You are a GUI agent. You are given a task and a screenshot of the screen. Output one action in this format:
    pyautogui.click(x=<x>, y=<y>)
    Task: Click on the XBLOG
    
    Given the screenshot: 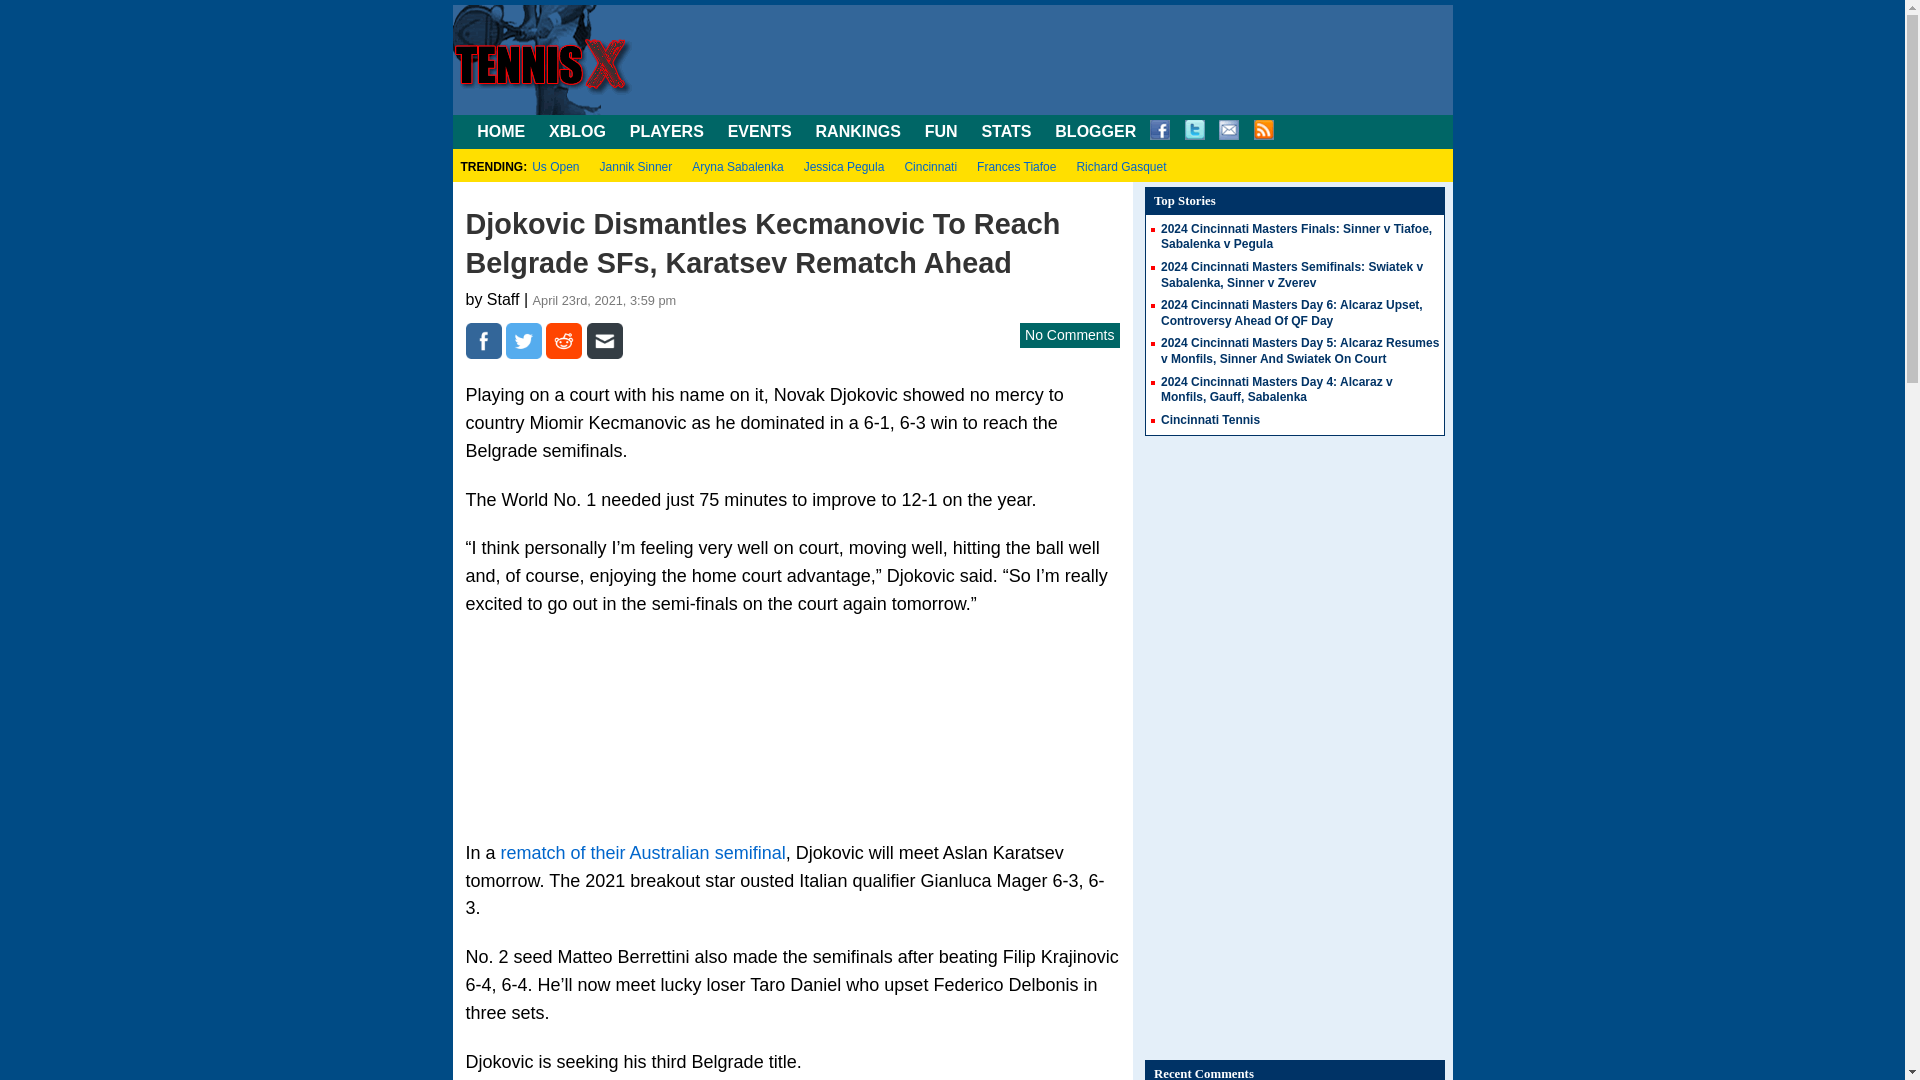 What is the action you would take?
    pyautogui.click(x=578, y=132)
    